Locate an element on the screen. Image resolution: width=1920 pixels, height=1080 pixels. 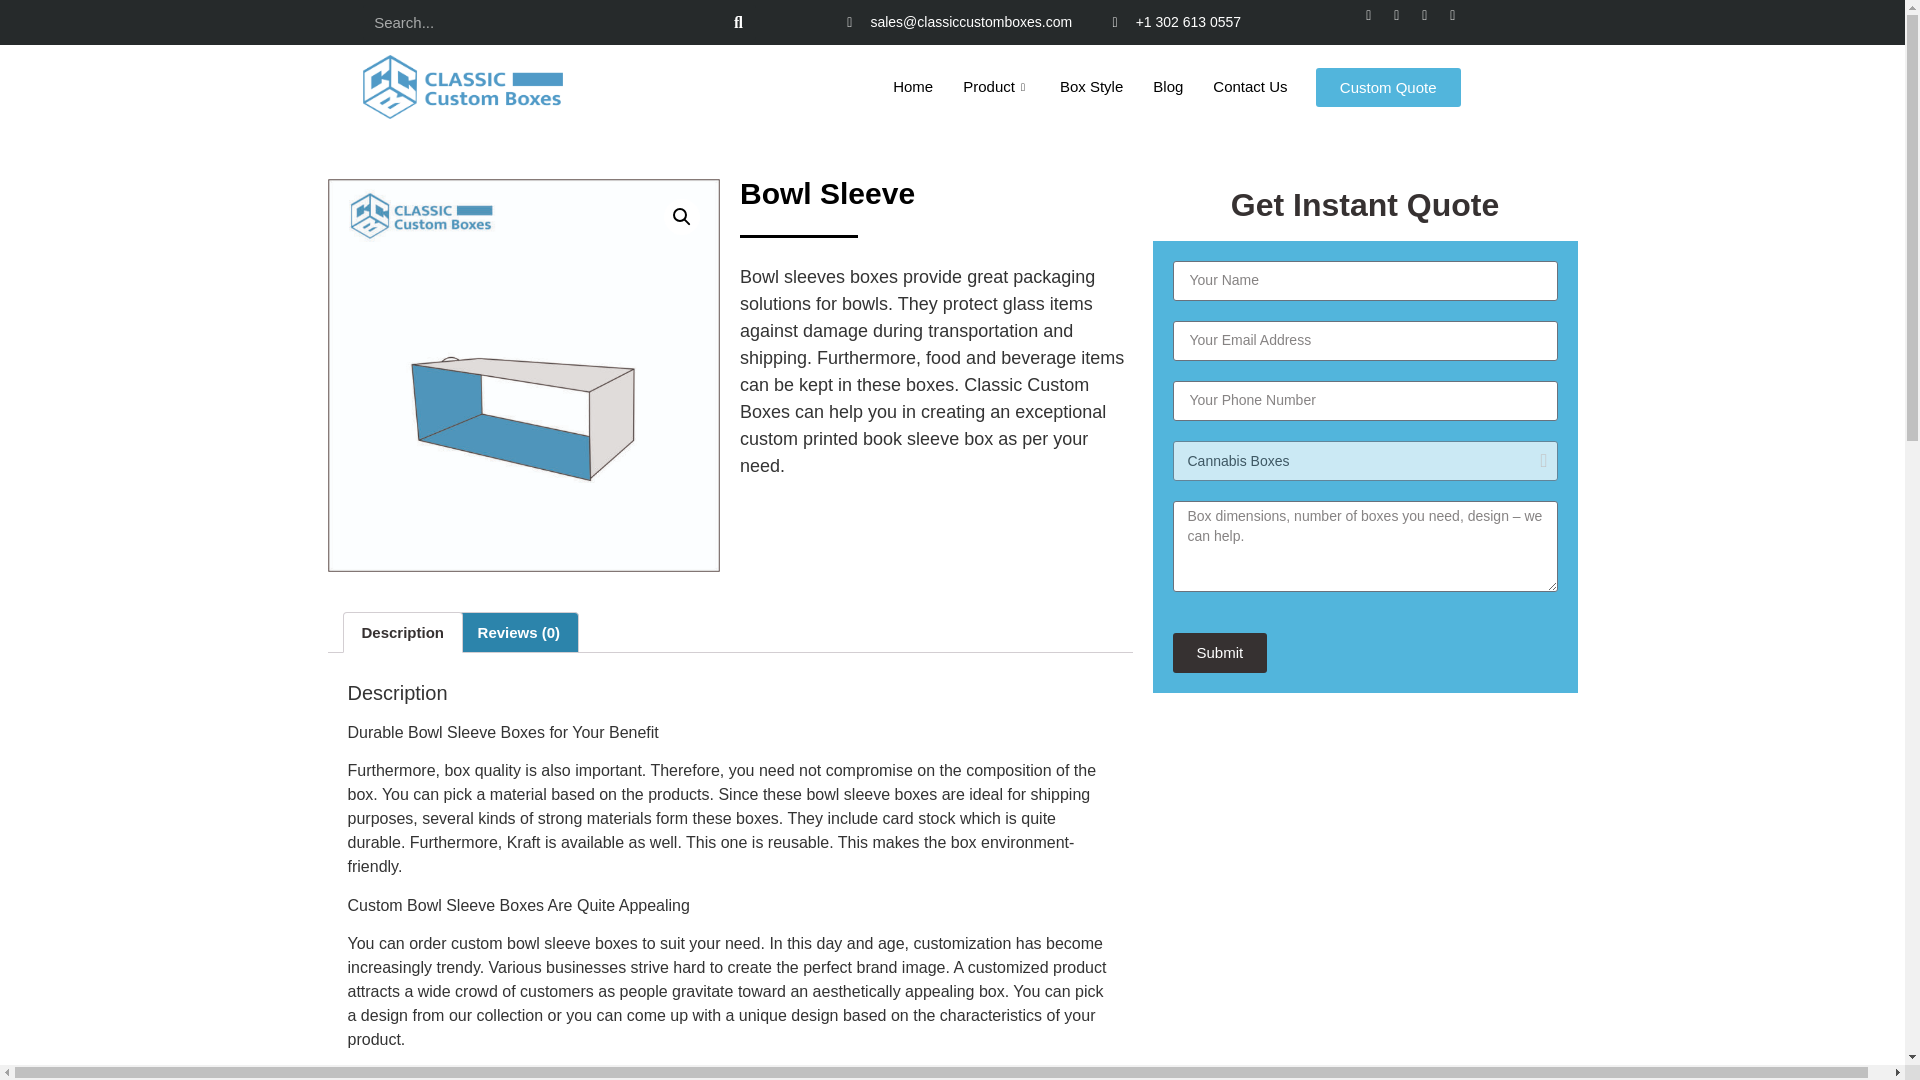
Home is located at coordinates (912, 86).